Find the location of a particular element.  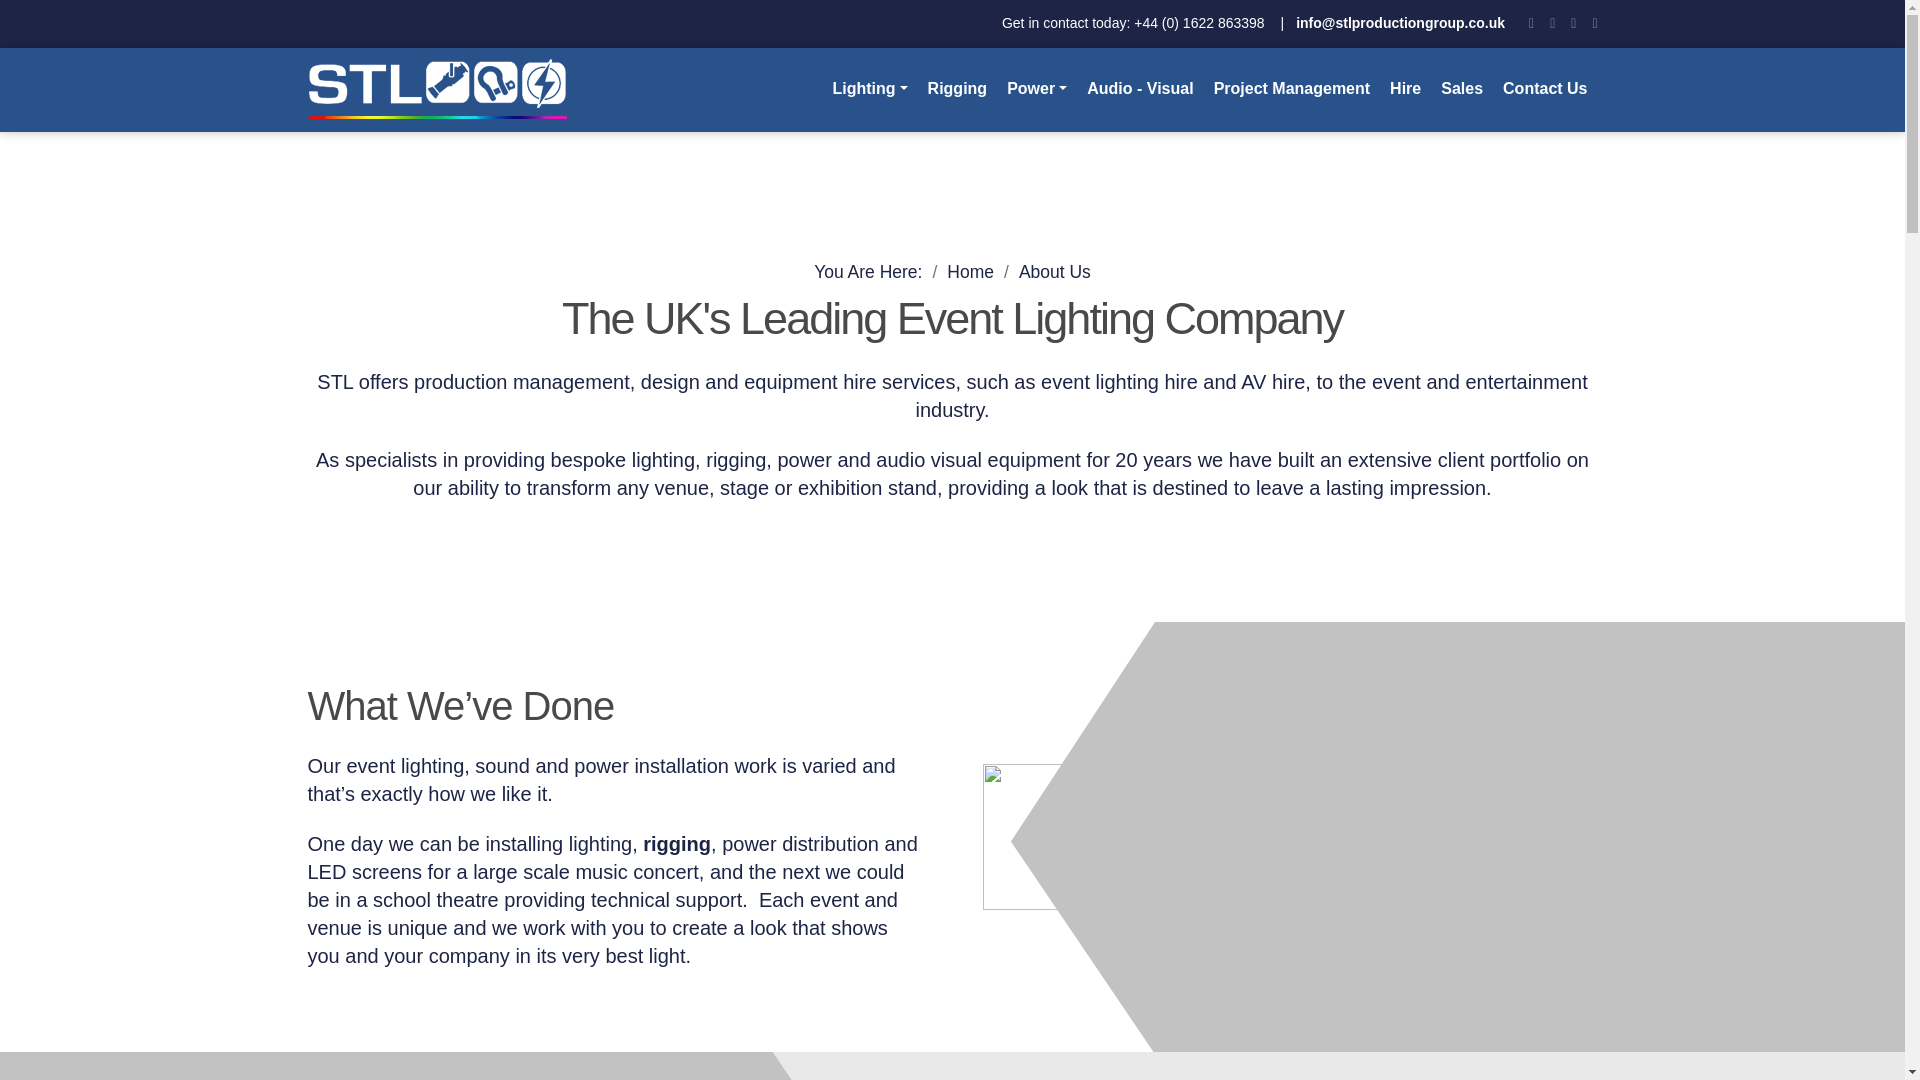

hire rigging is located at coordinates (676, 844).